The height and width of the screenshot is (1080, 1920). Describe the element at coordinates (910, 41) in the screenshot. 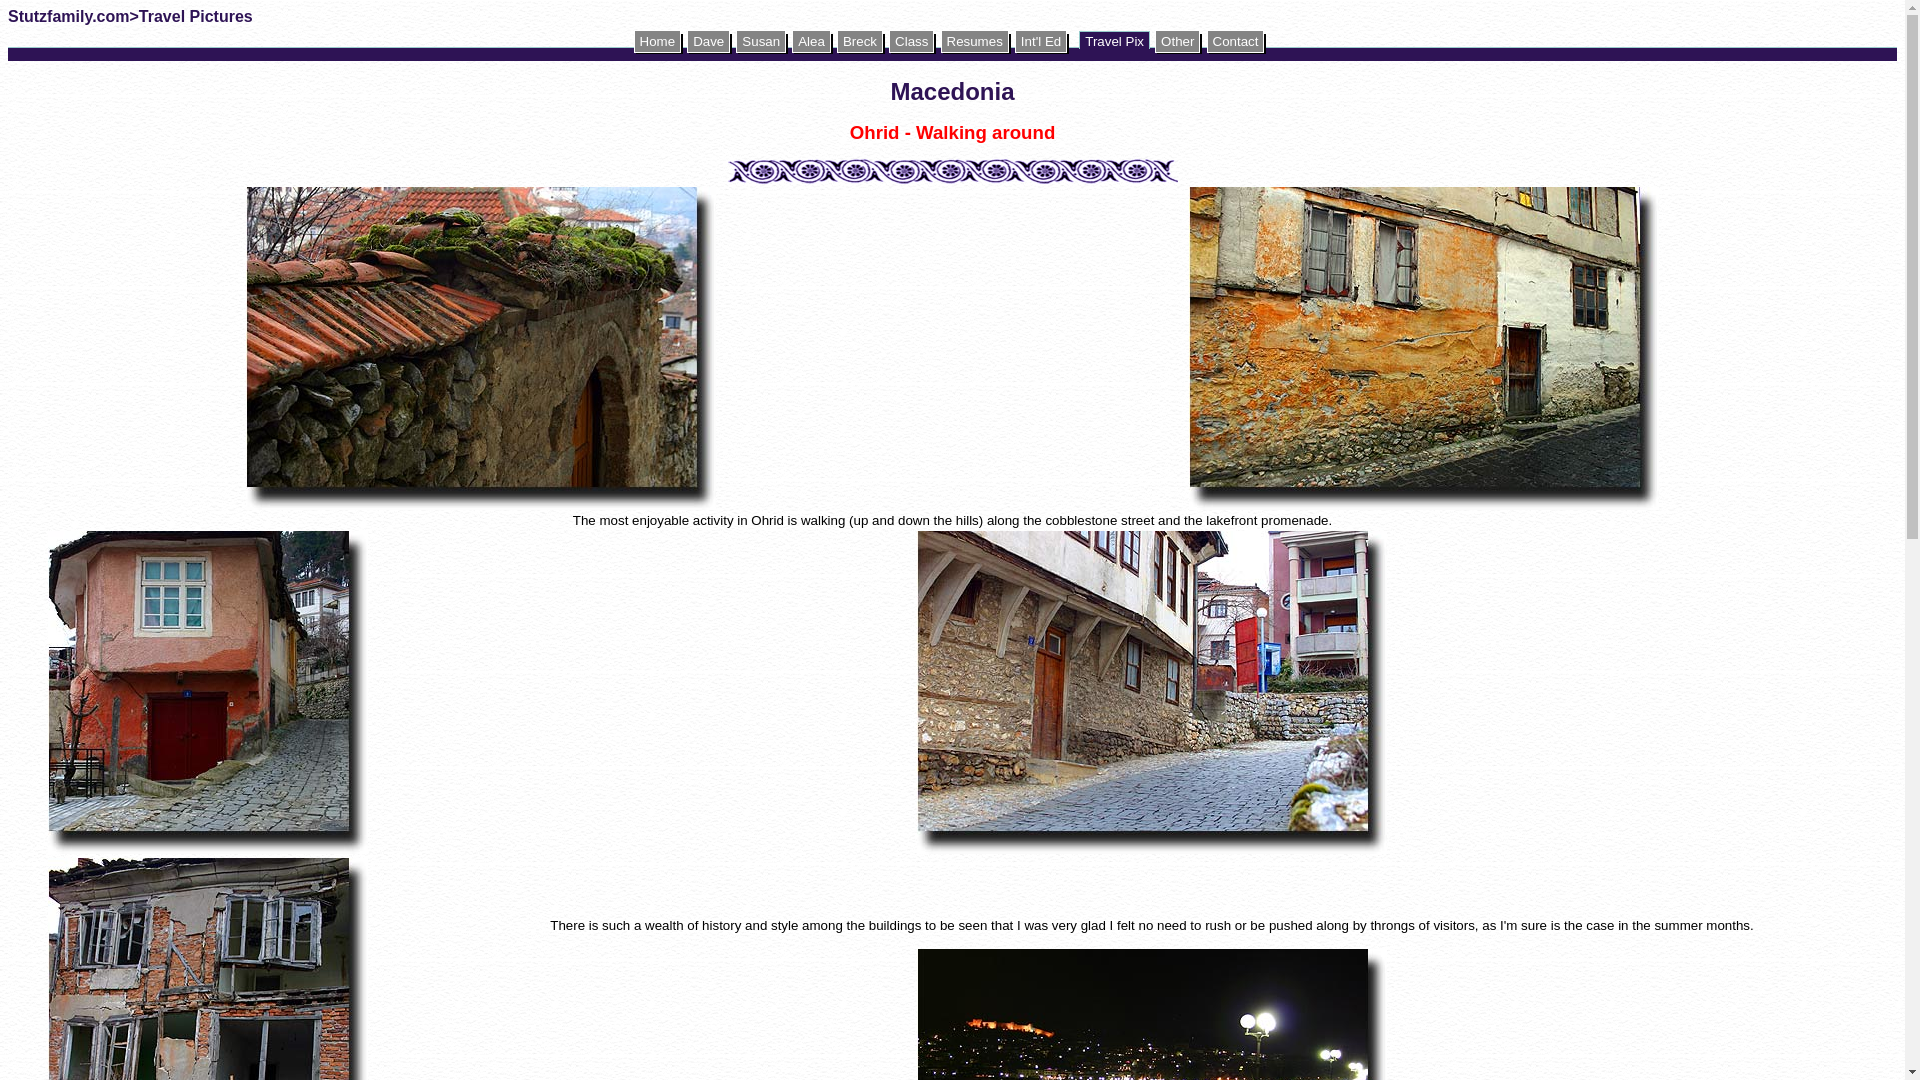

I see `Class` at that location.